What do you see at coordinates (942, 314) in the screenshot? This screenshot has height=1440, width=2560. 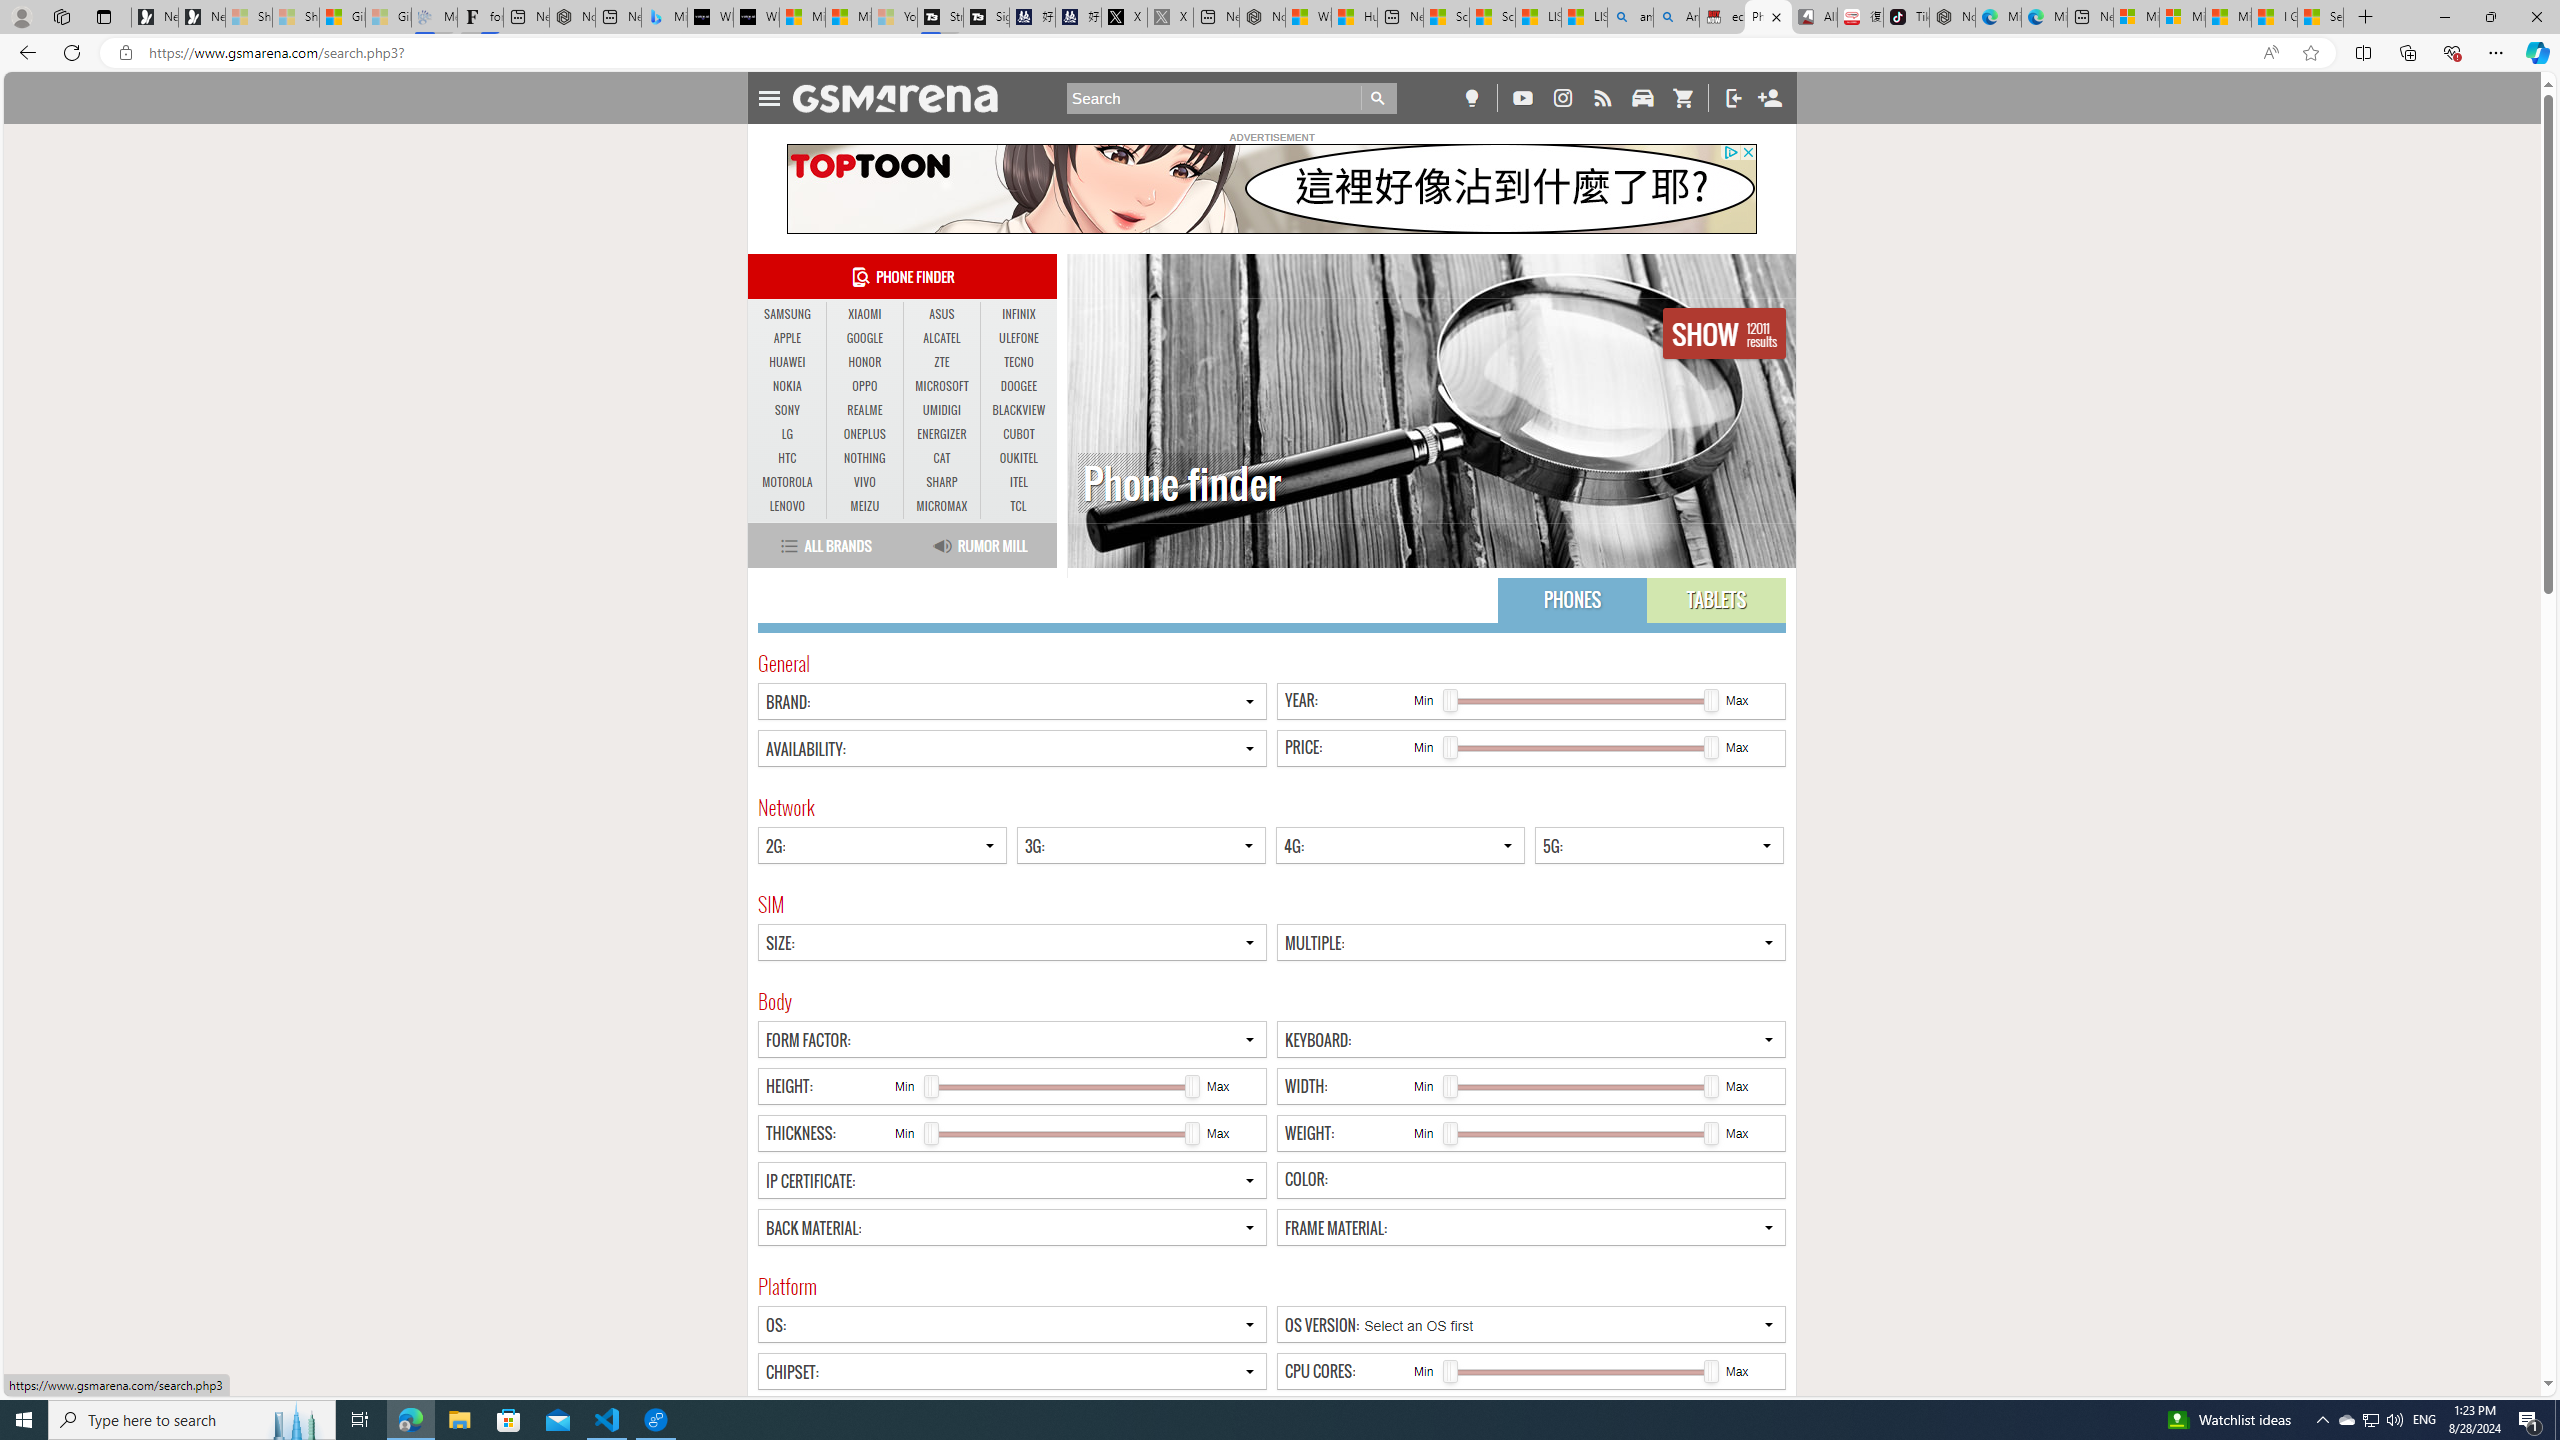 I see `ASUS` at bounding box center [942, 314].